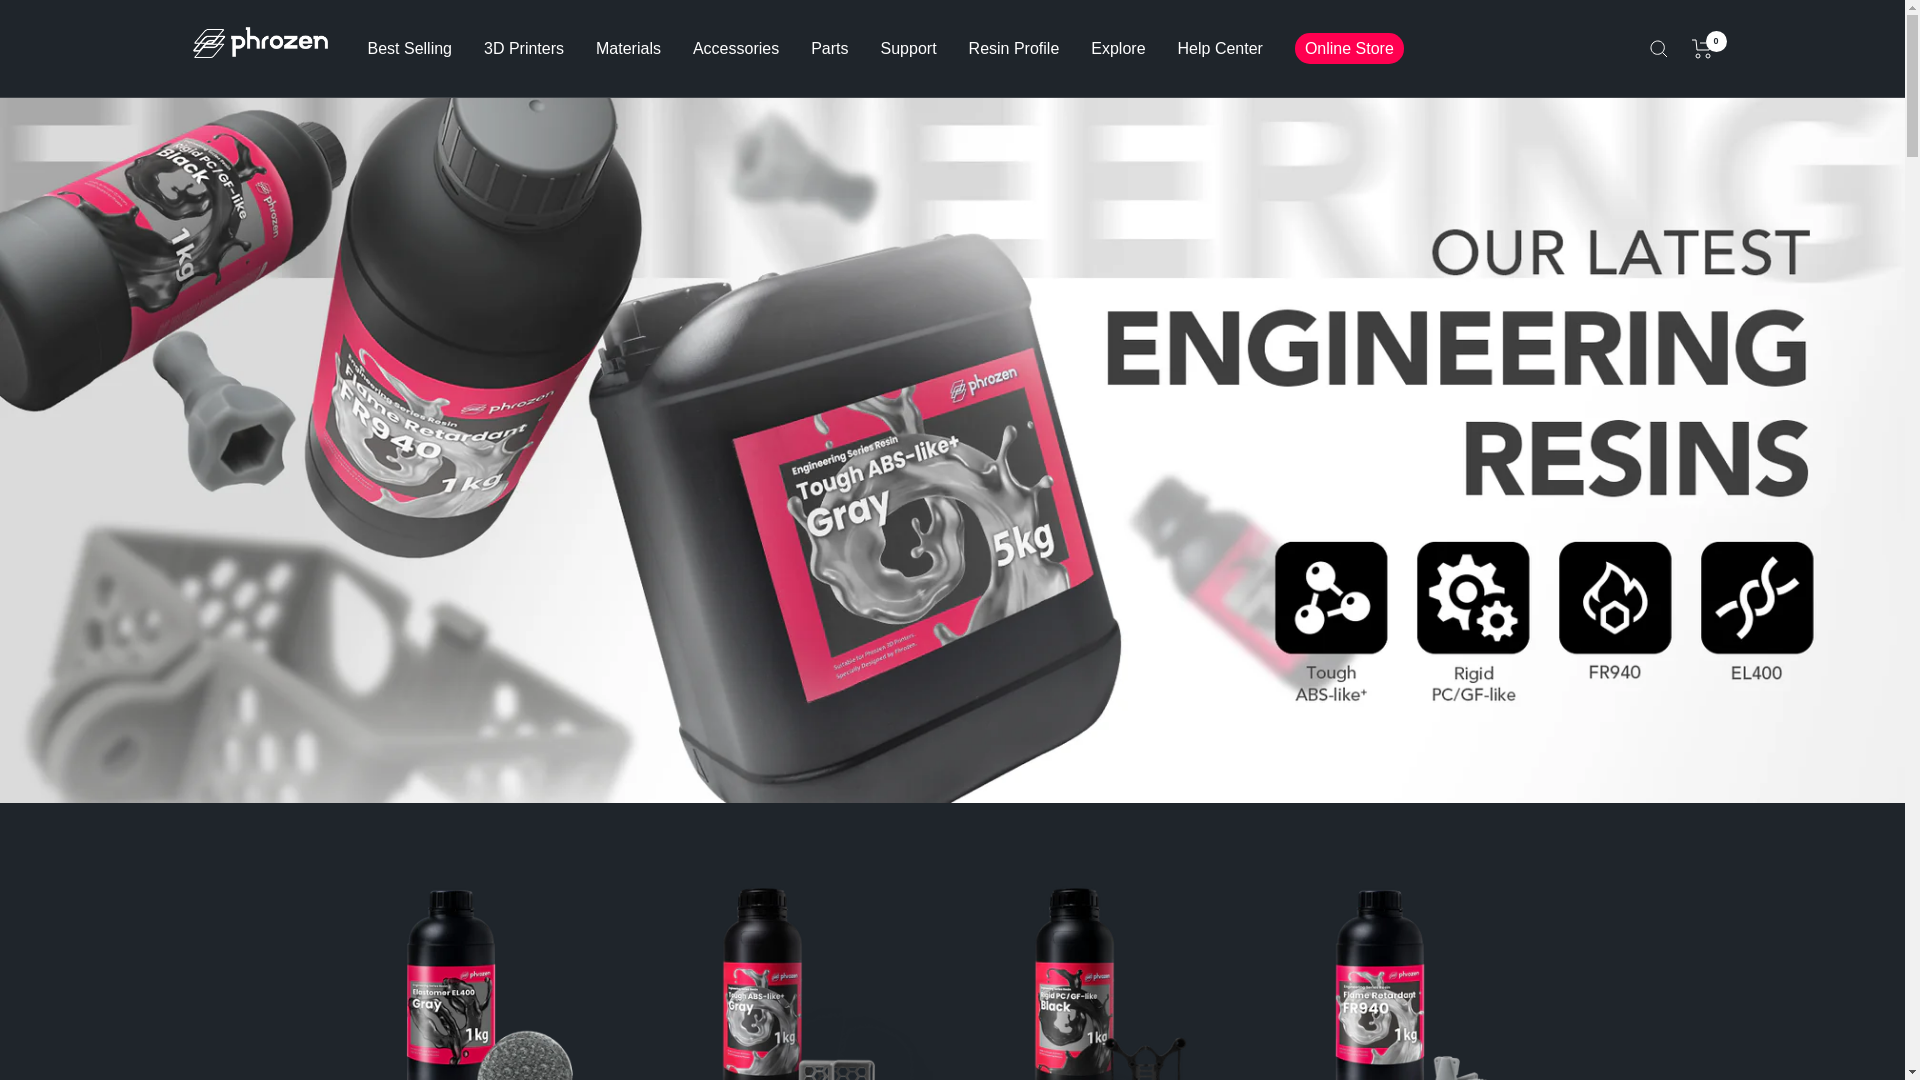  What do you see at coordinates (736, 48) in the screenshot?
I see `Accessories` at bounding box center [736, 48].